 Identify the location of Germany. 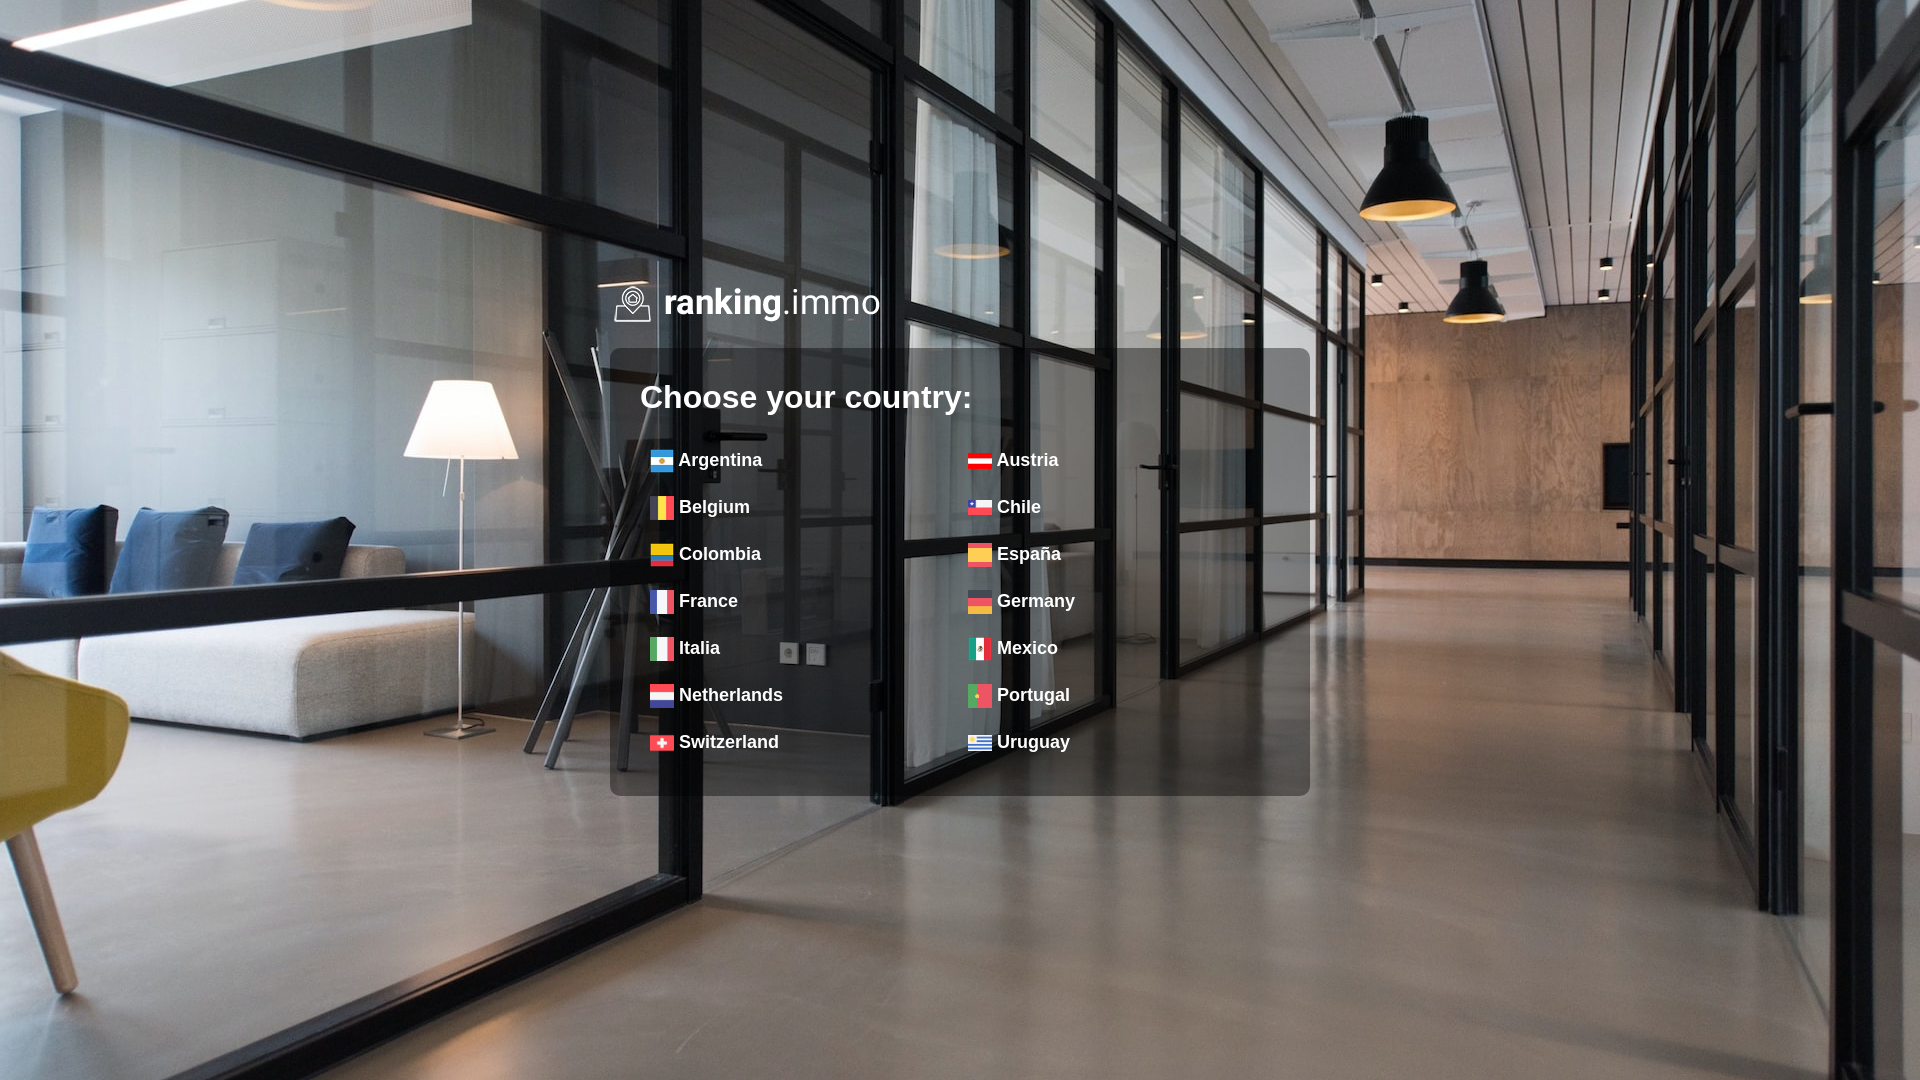
(1114, 601).